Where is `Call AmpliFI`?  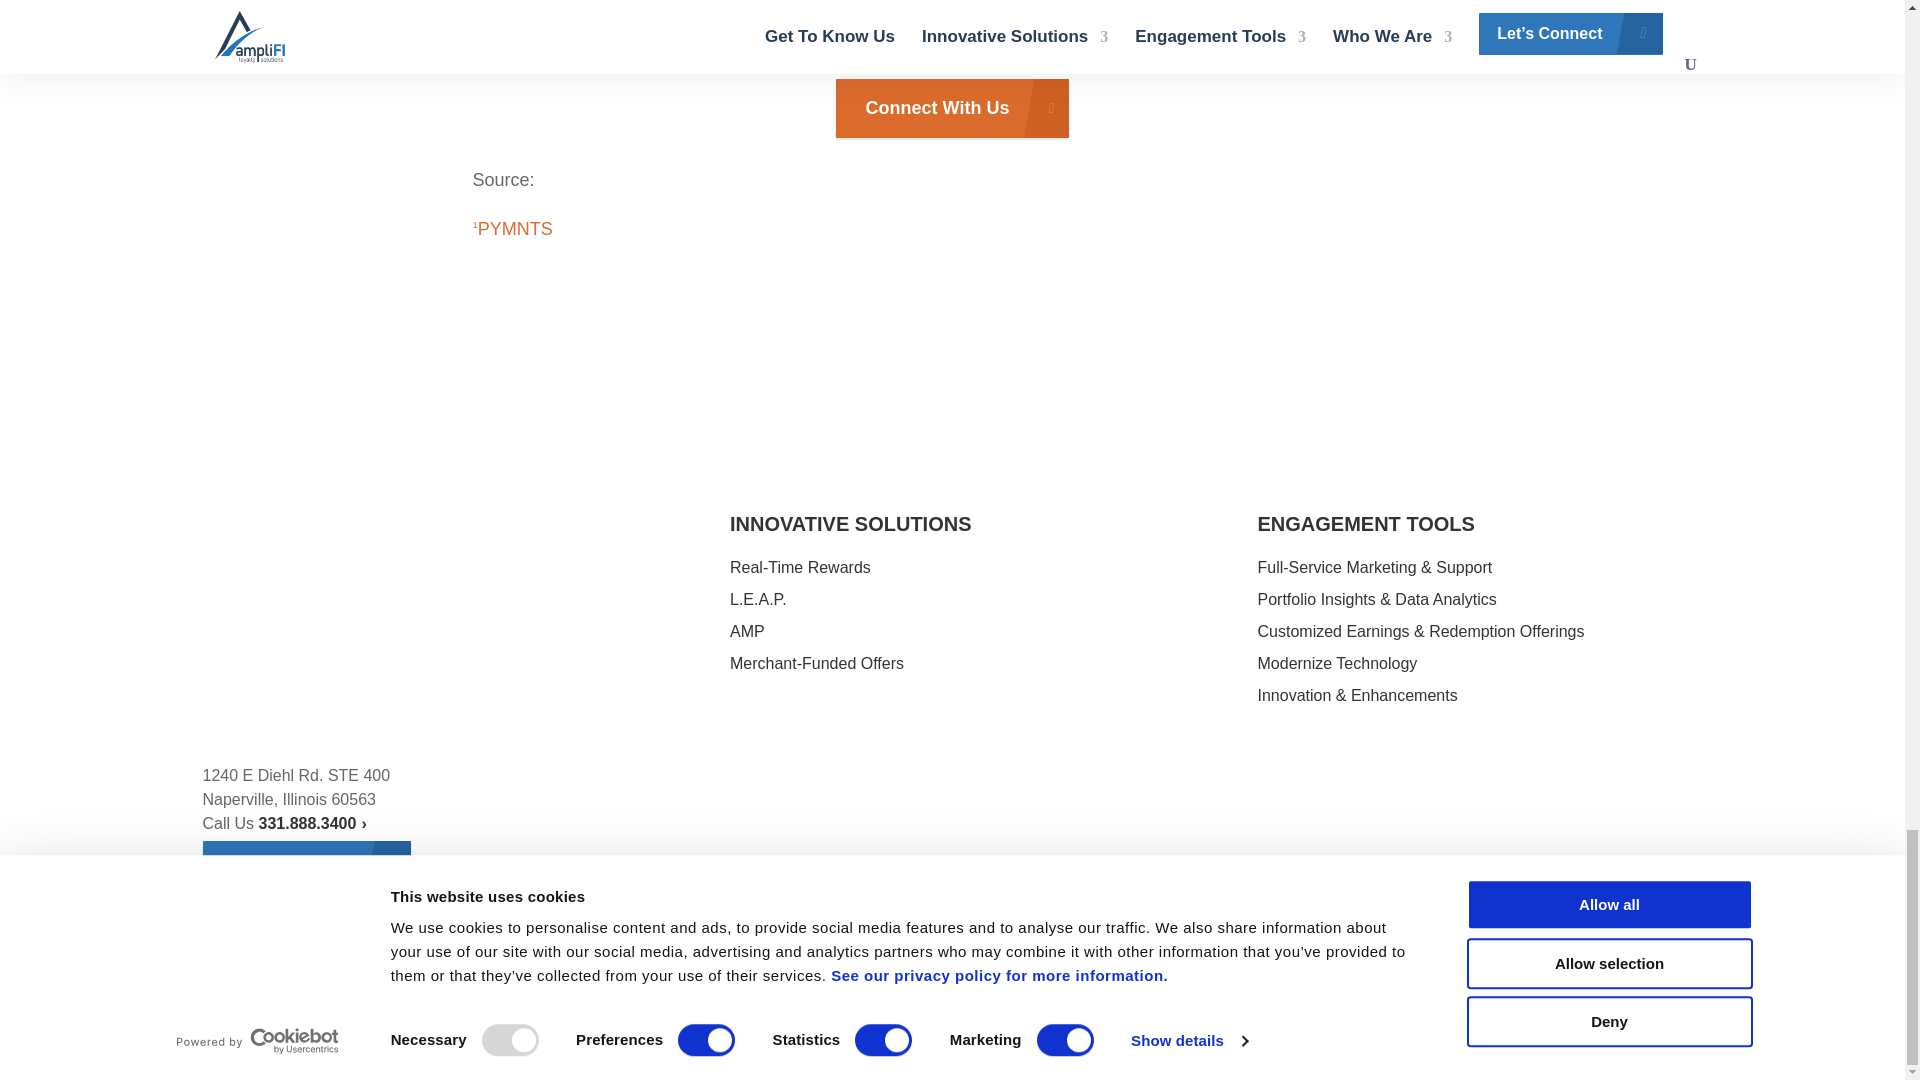
Call AmpliFI is located at coordinates (312, 823).